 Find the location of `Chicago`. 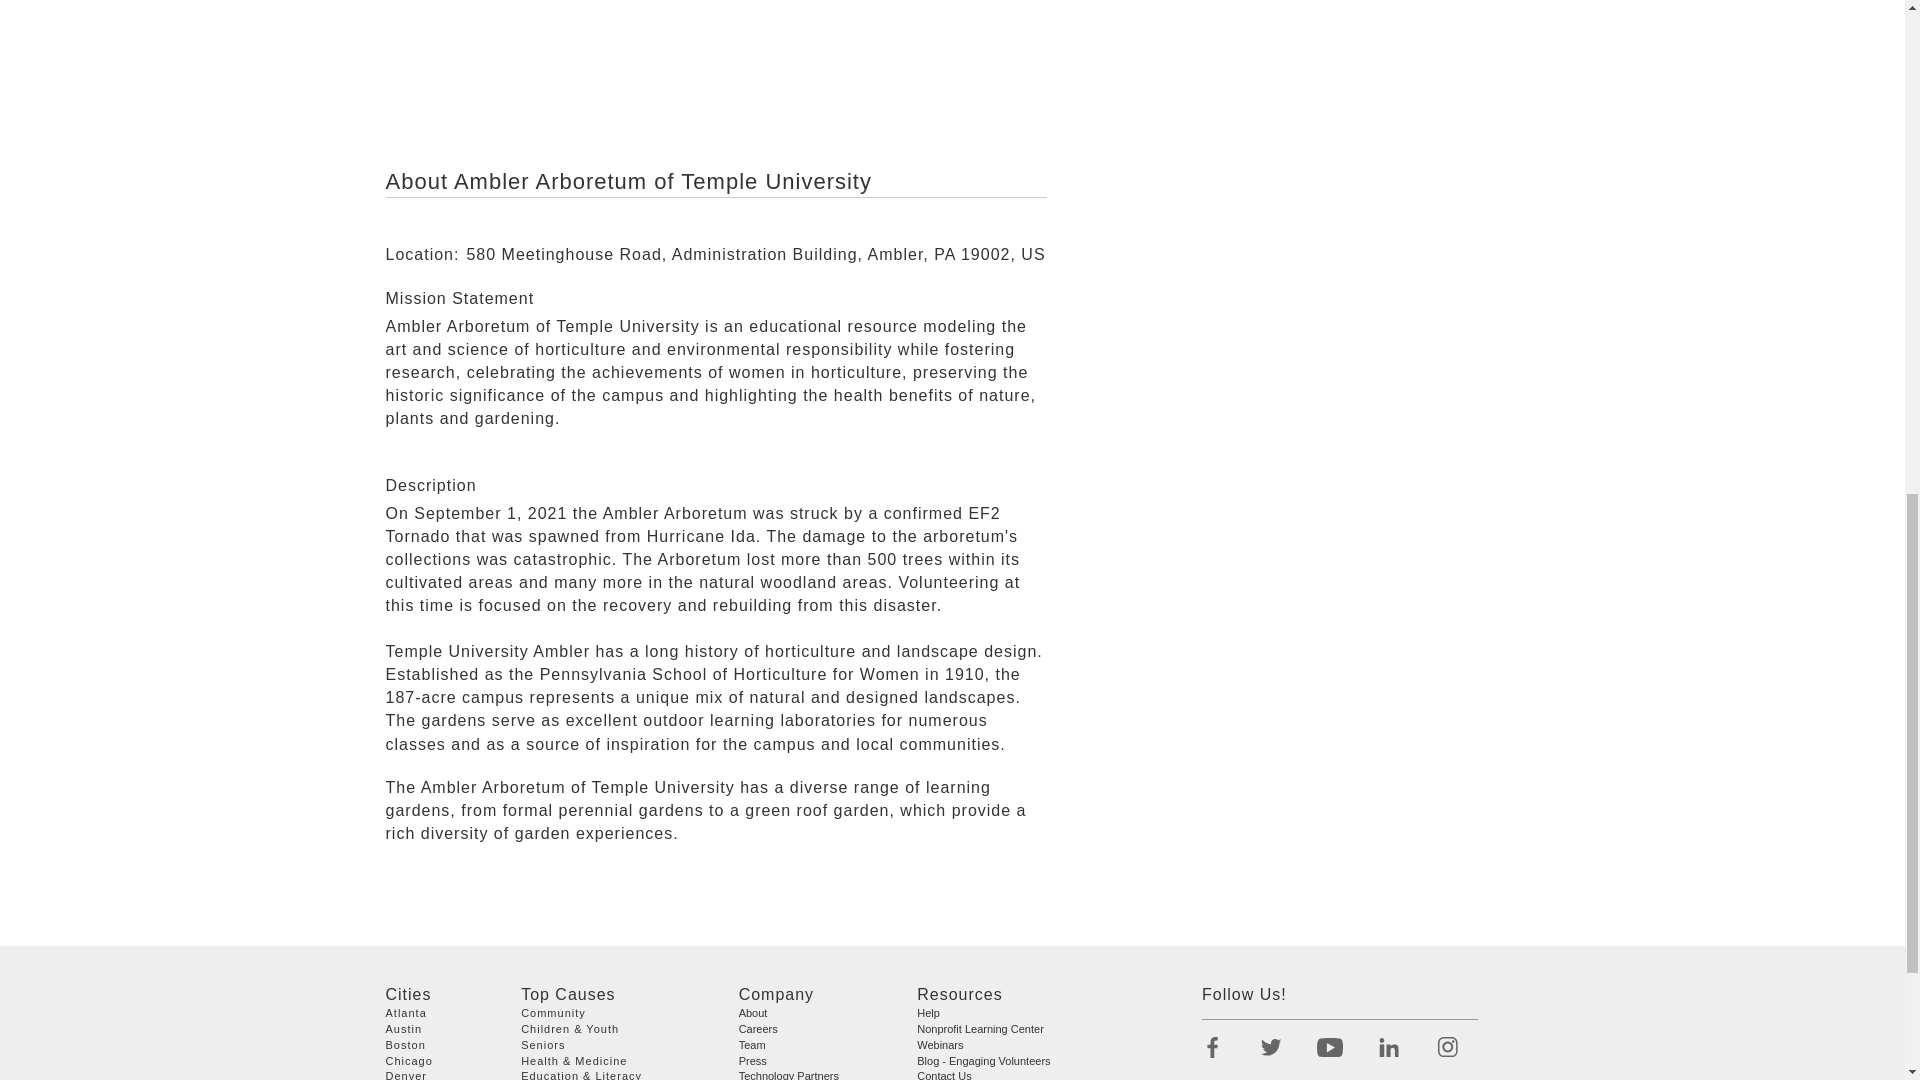

Chicago is located at coordinates (409, 1061).